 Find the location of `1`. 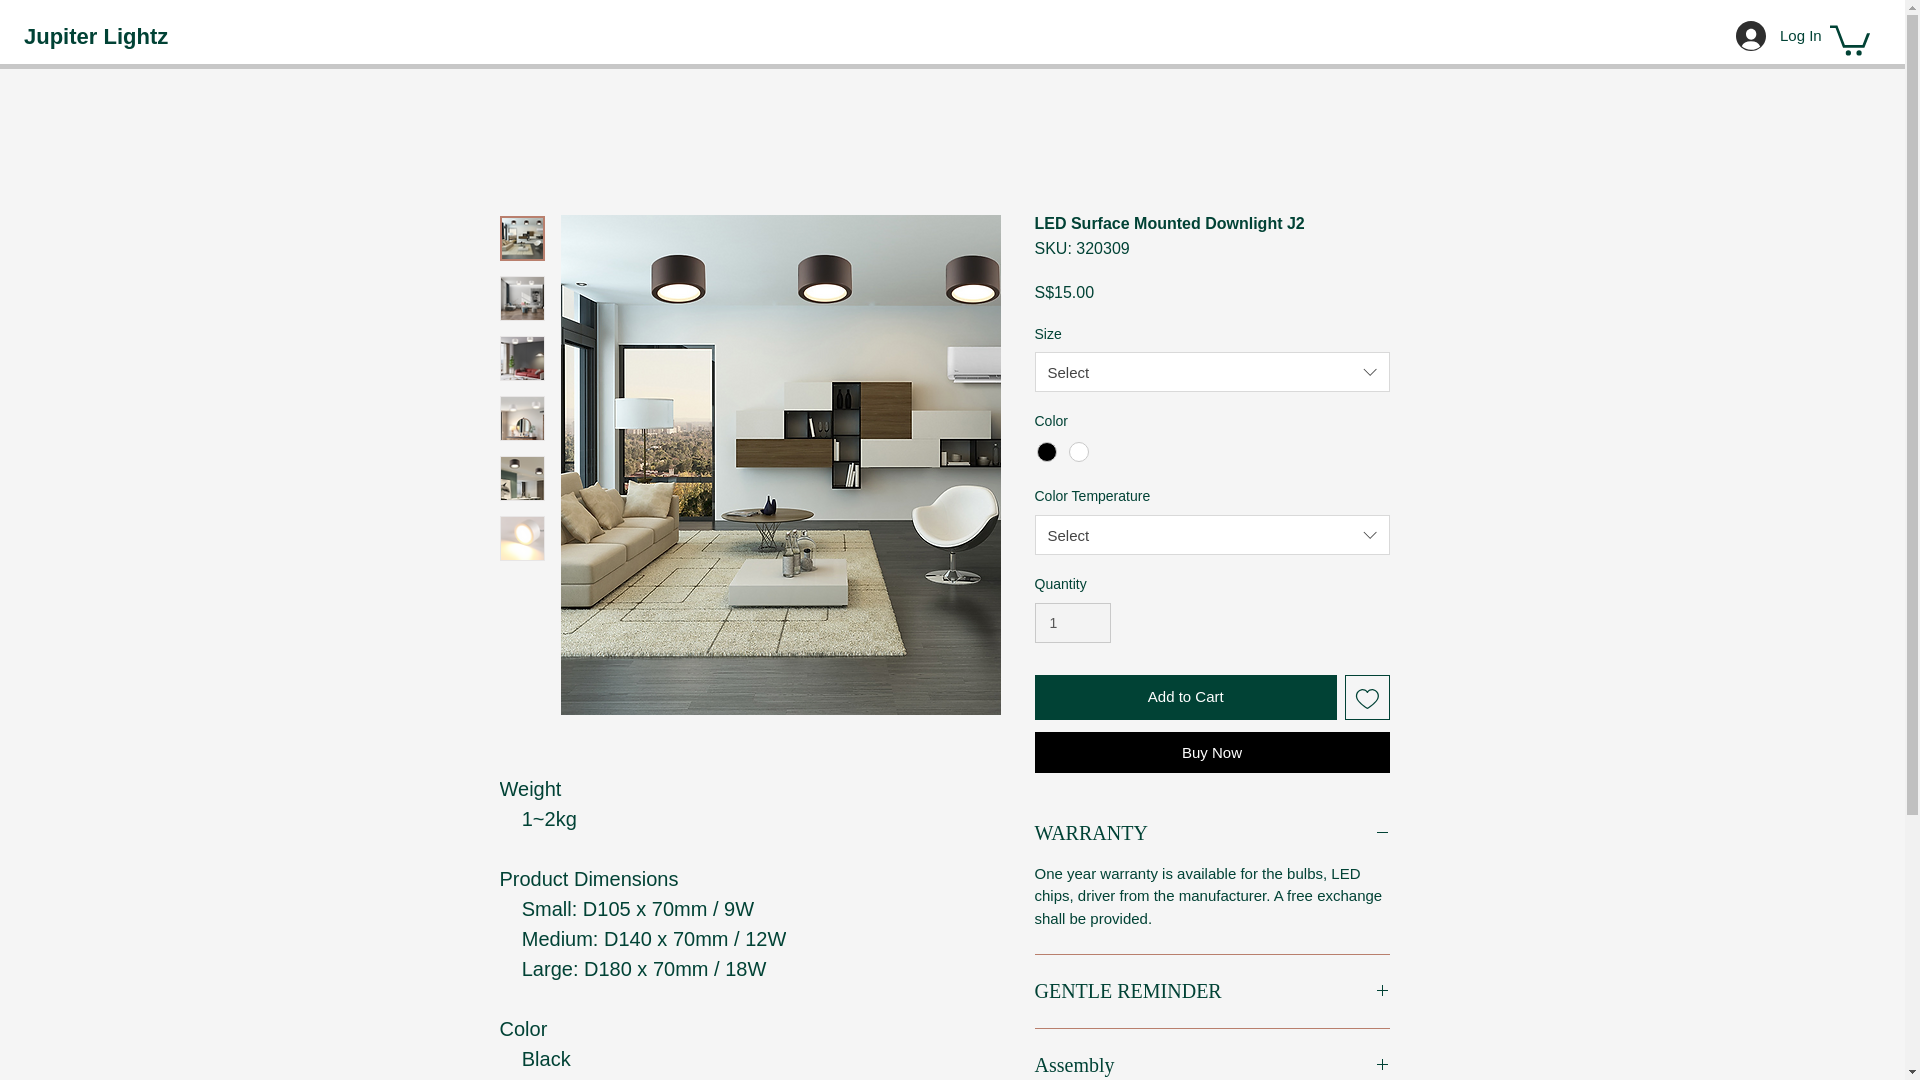

1 is located at coordinates (1072, 622).